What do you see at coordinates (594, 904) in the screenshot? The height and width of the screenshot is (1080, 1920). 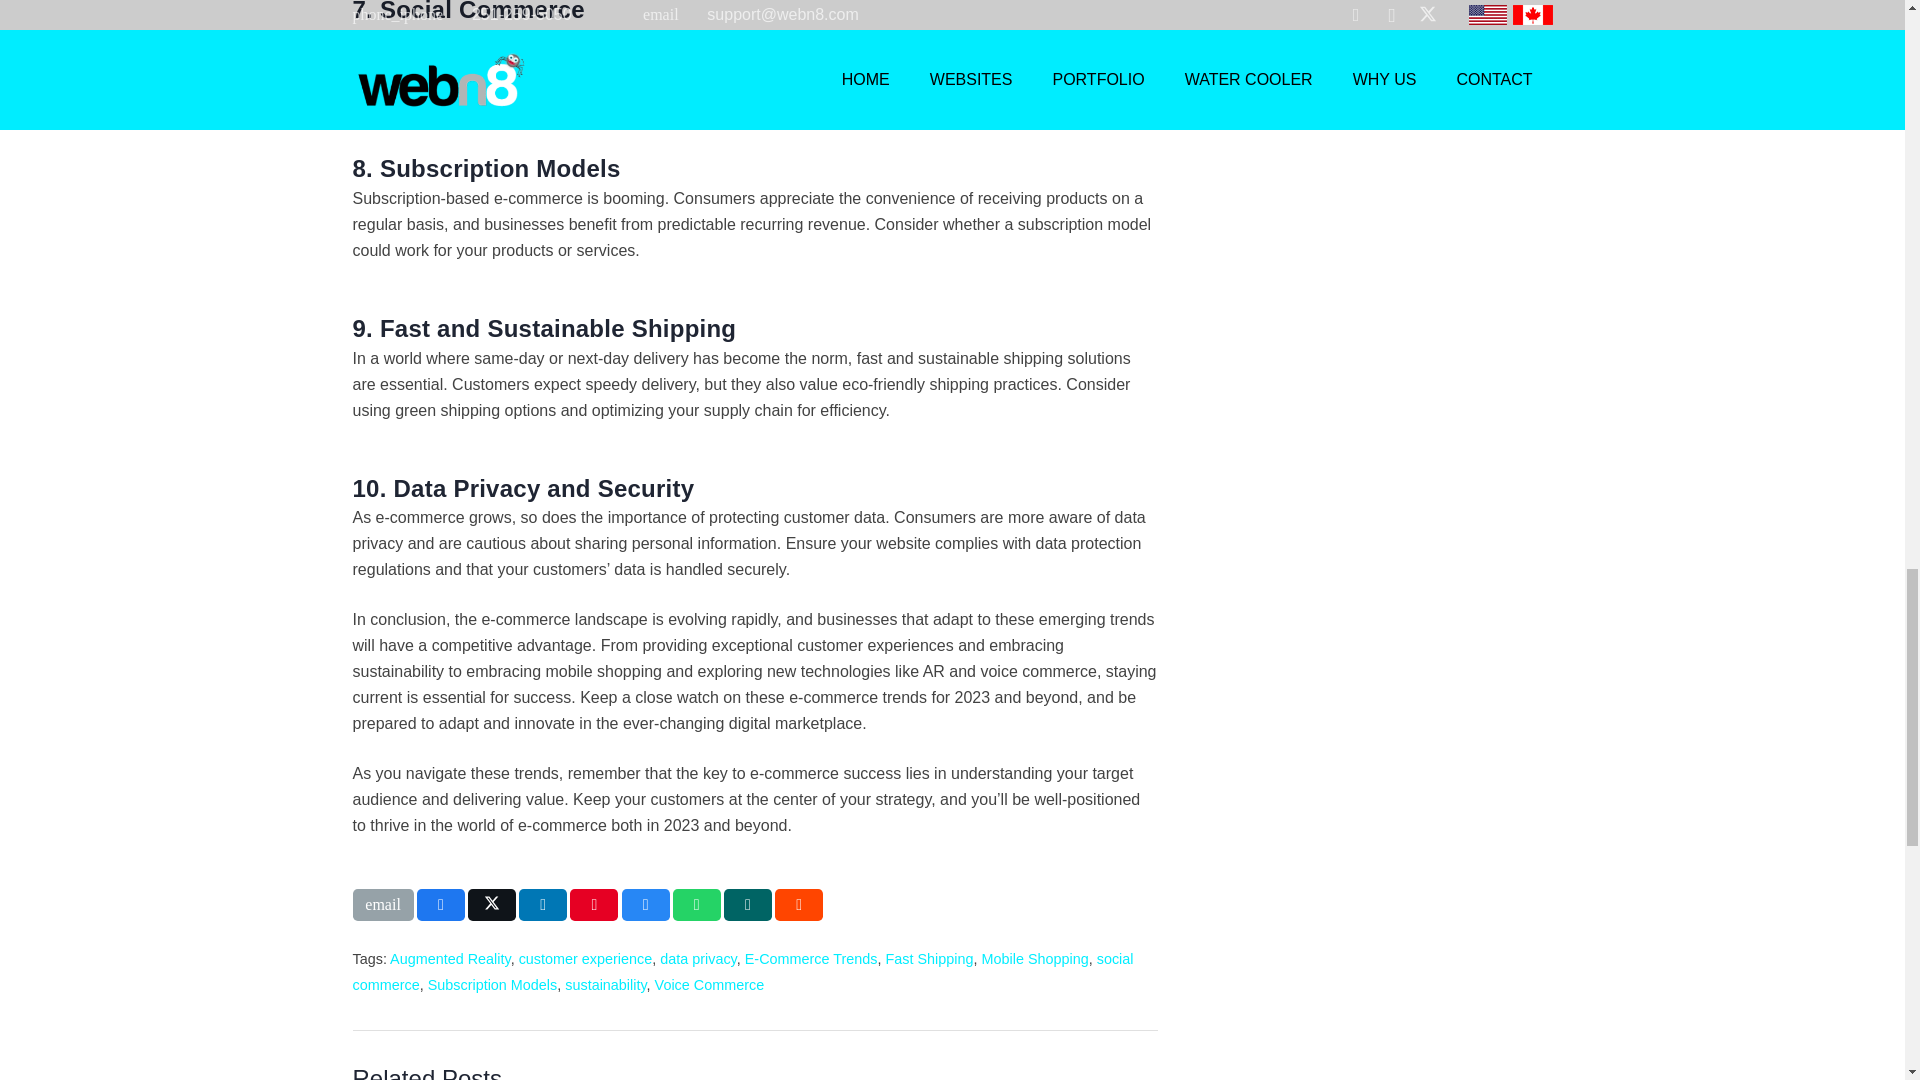 I see `Pin this` at bounding box center [594, 904].